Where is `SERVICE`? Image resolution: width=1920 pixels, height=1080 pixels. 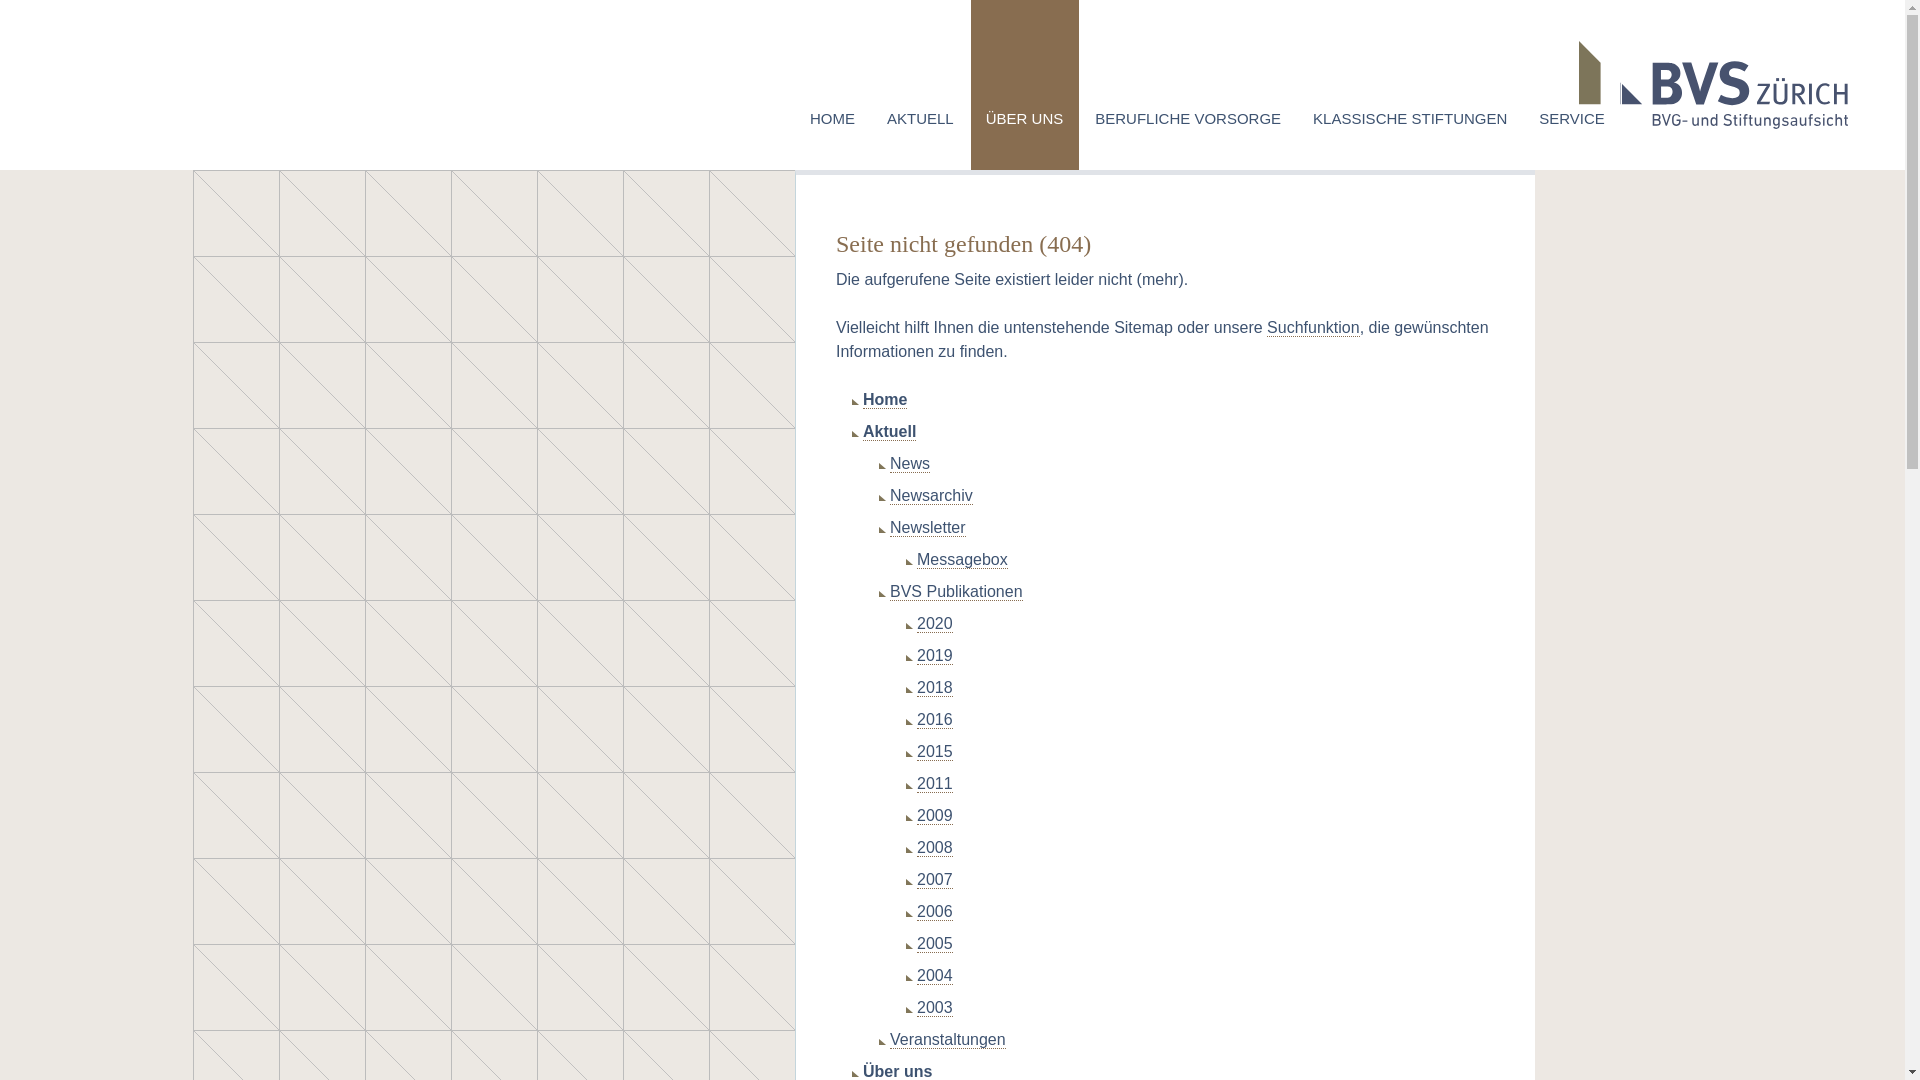 SERVICE is located at coordinates (1572, 85).